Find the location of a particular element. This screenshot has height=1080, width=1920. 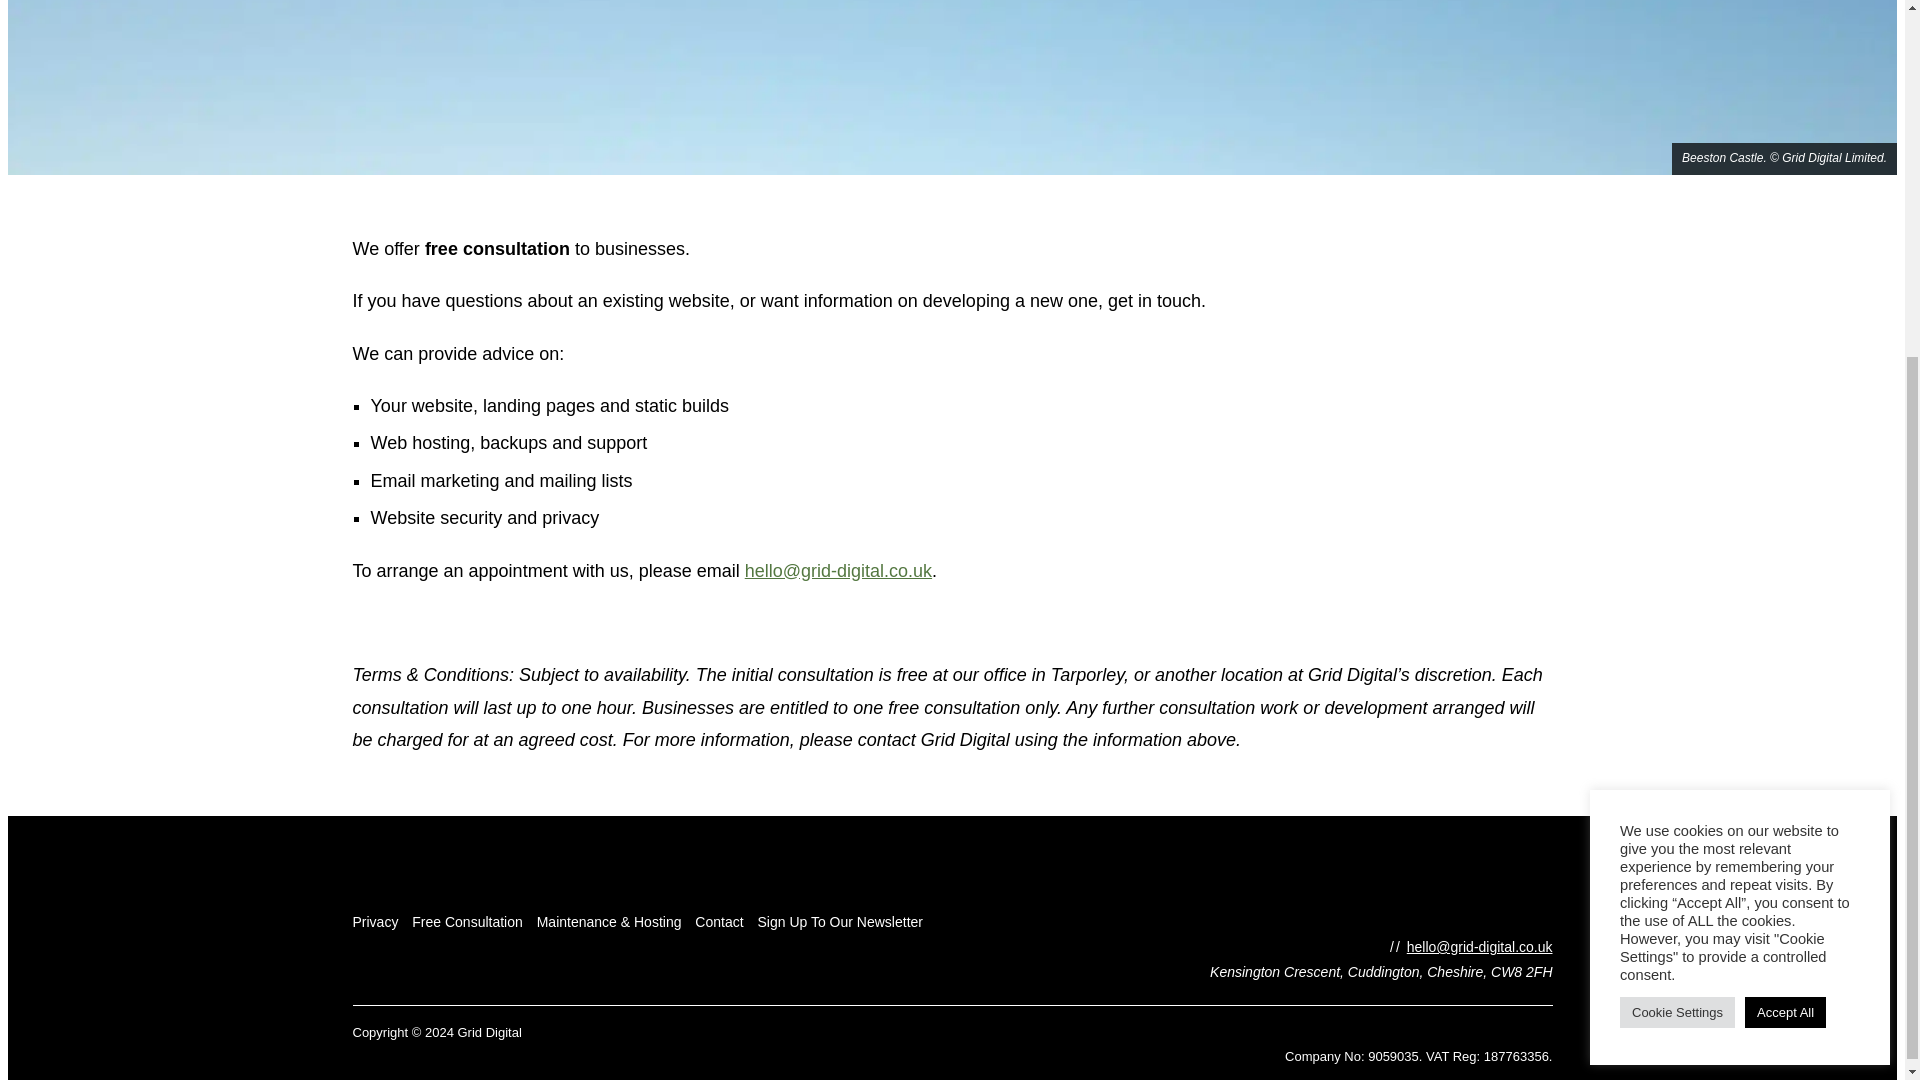

Contact is located at coordinates (719, 921).